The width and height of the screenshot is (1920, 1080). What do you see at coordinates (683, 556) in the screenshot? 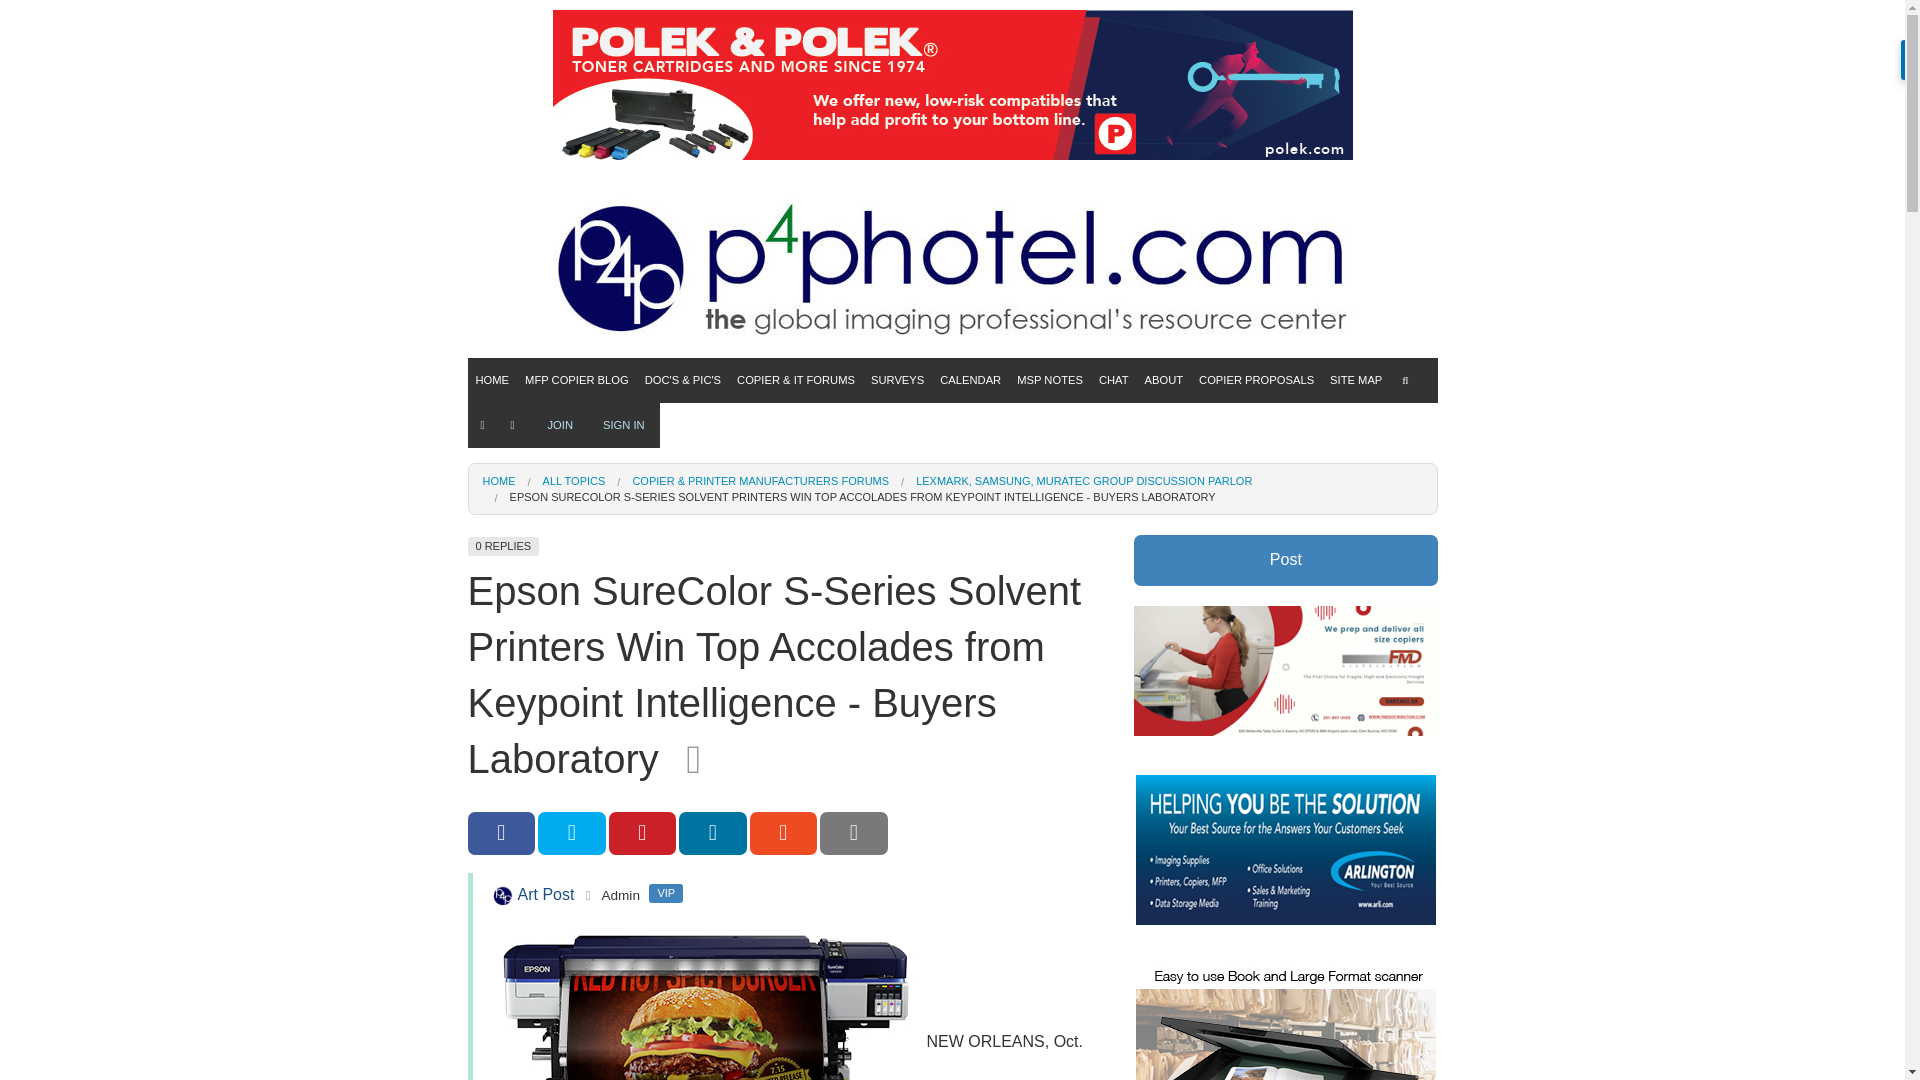
I see `AUDIO` at bounding box center [683, 556].